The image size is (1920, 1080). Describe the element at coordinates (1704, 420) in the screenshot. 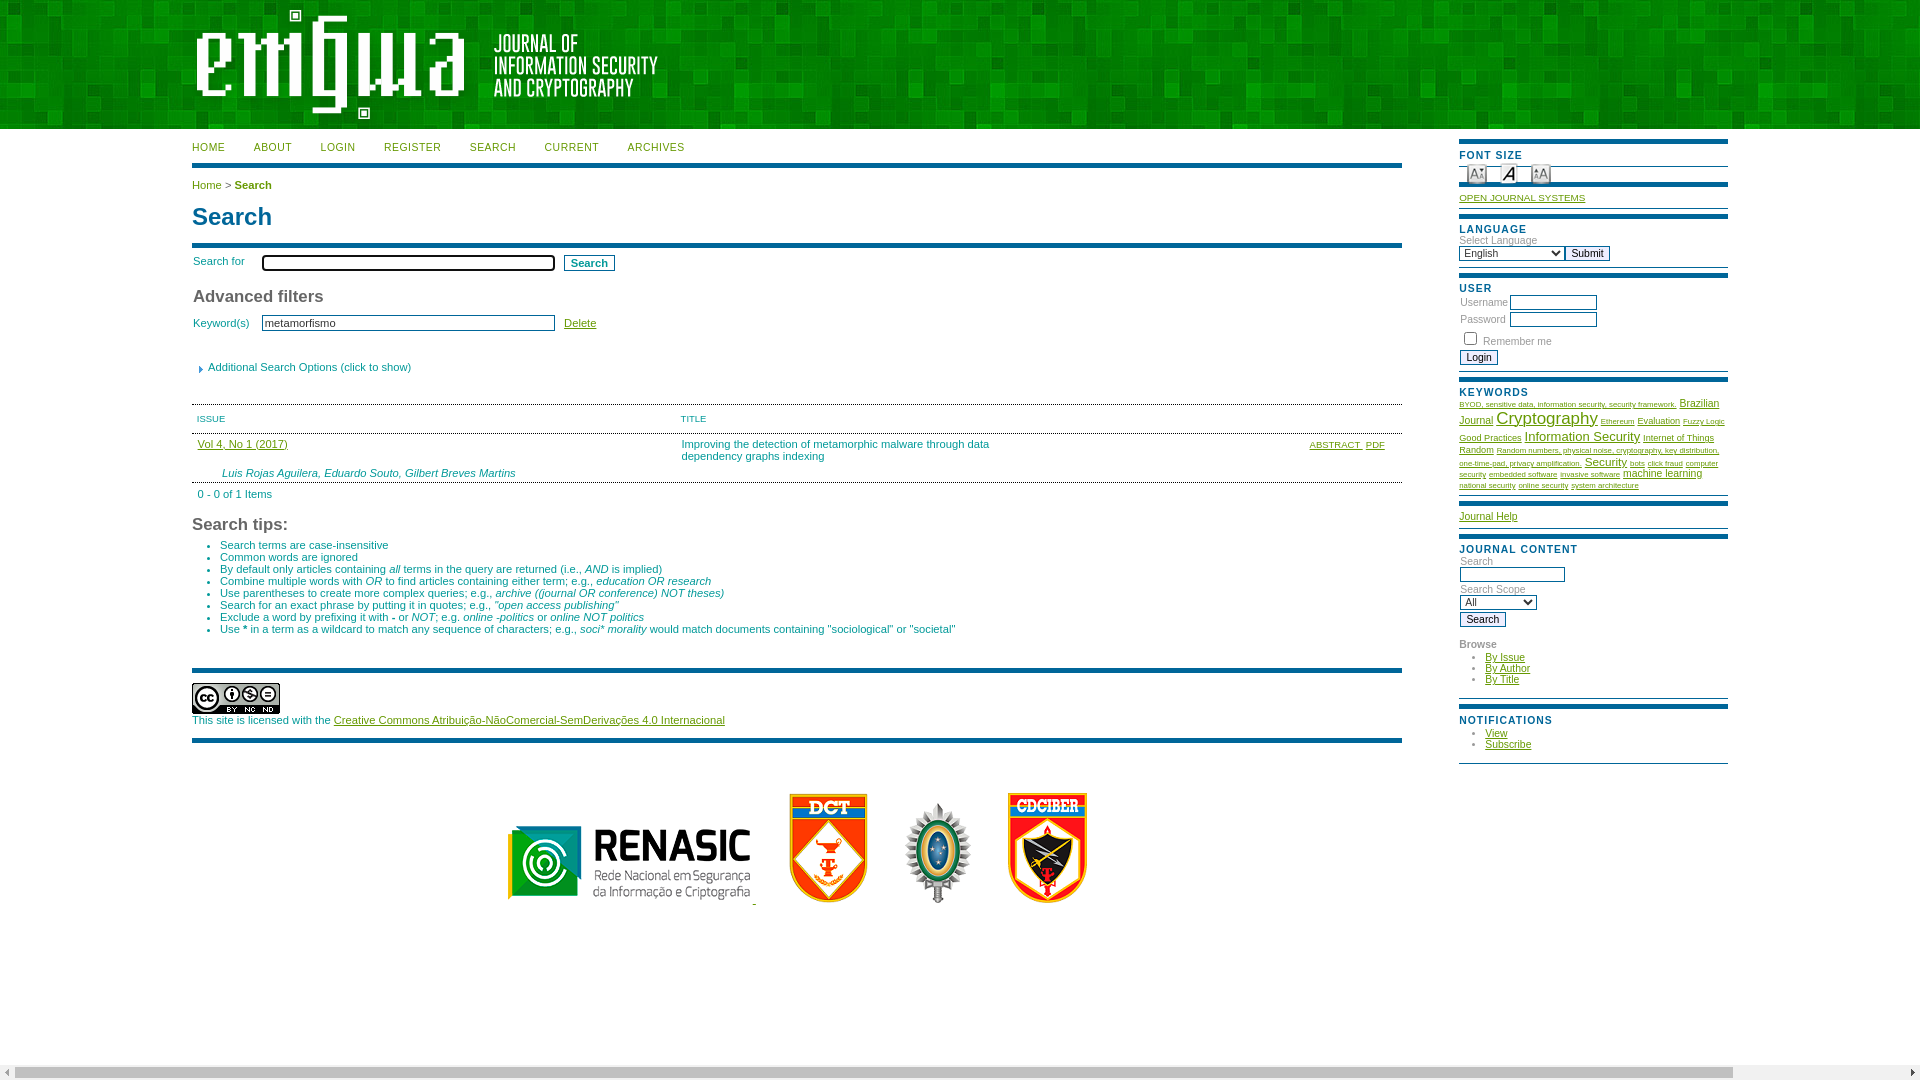

I see `Fuzzy Logic` at that location.